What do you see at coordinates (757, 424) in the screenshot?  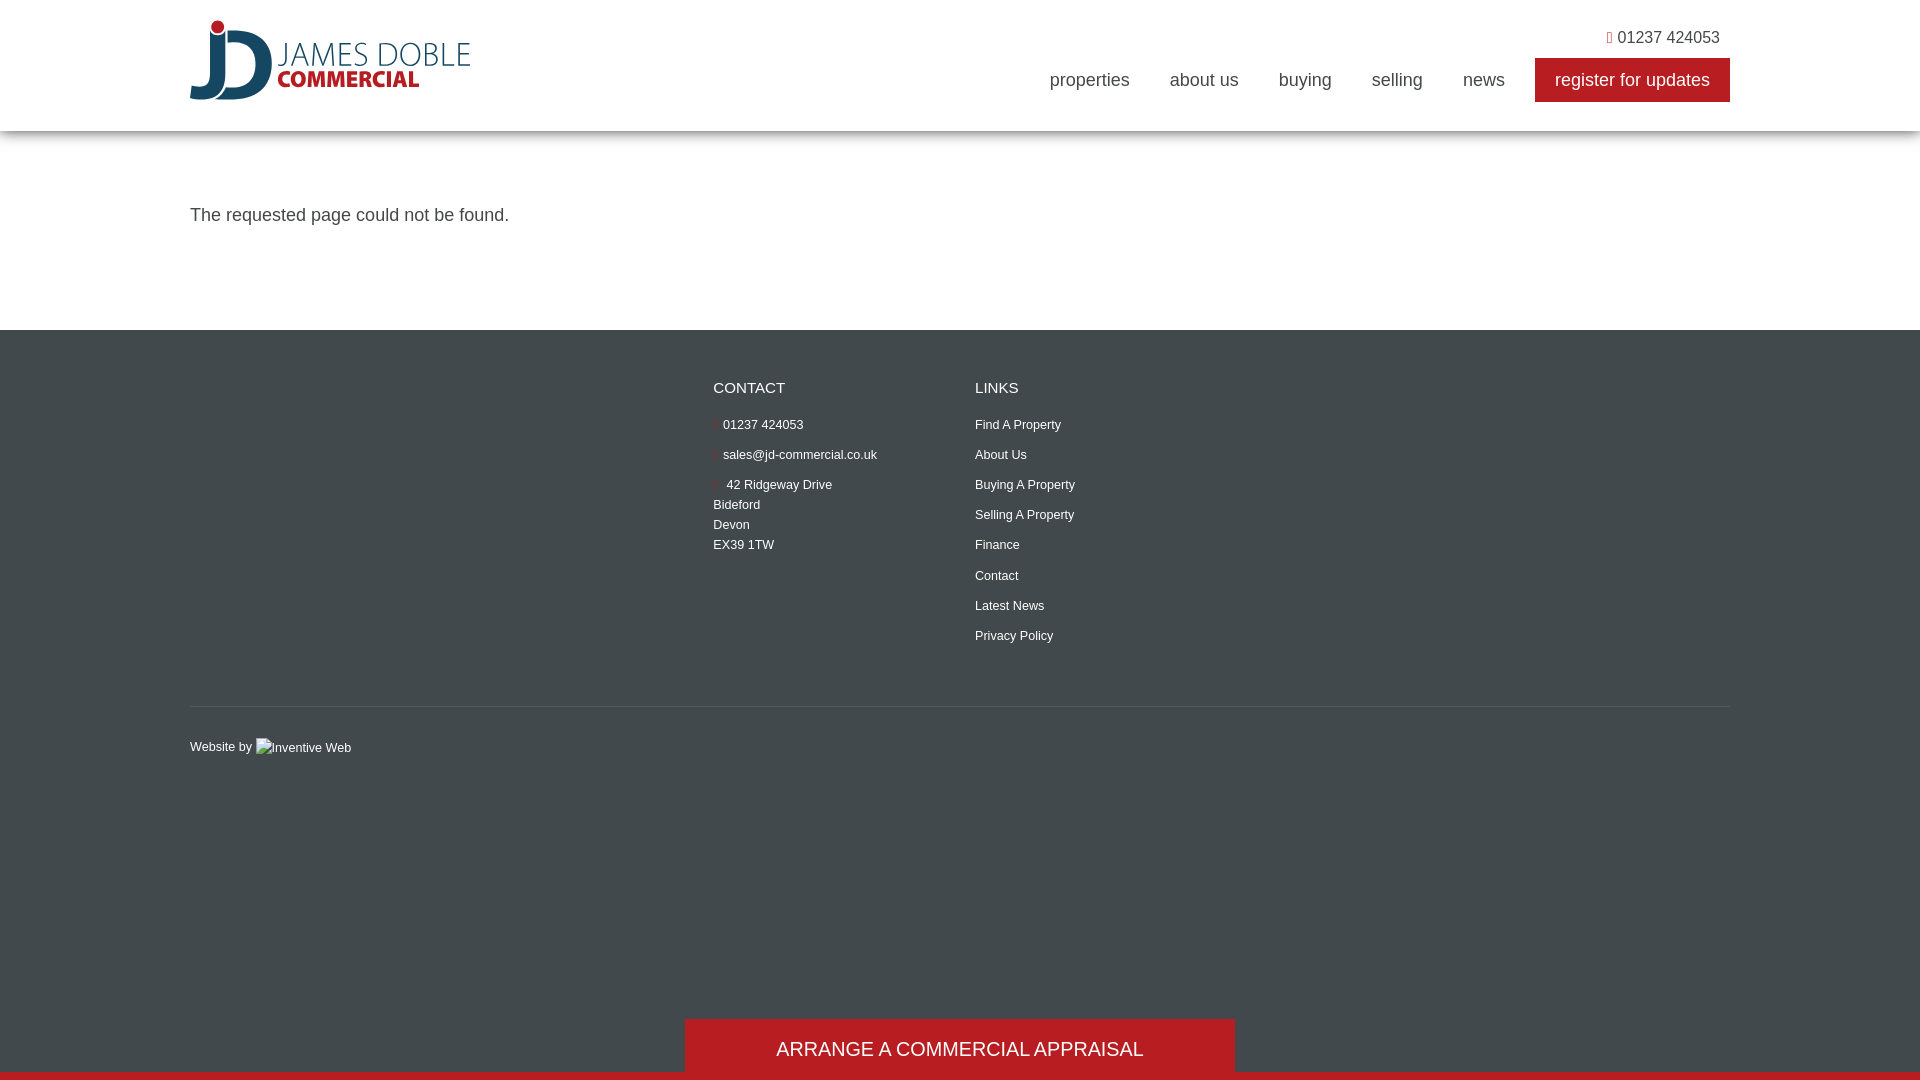 I see `01237 424053` at bounding box center [757, 424].